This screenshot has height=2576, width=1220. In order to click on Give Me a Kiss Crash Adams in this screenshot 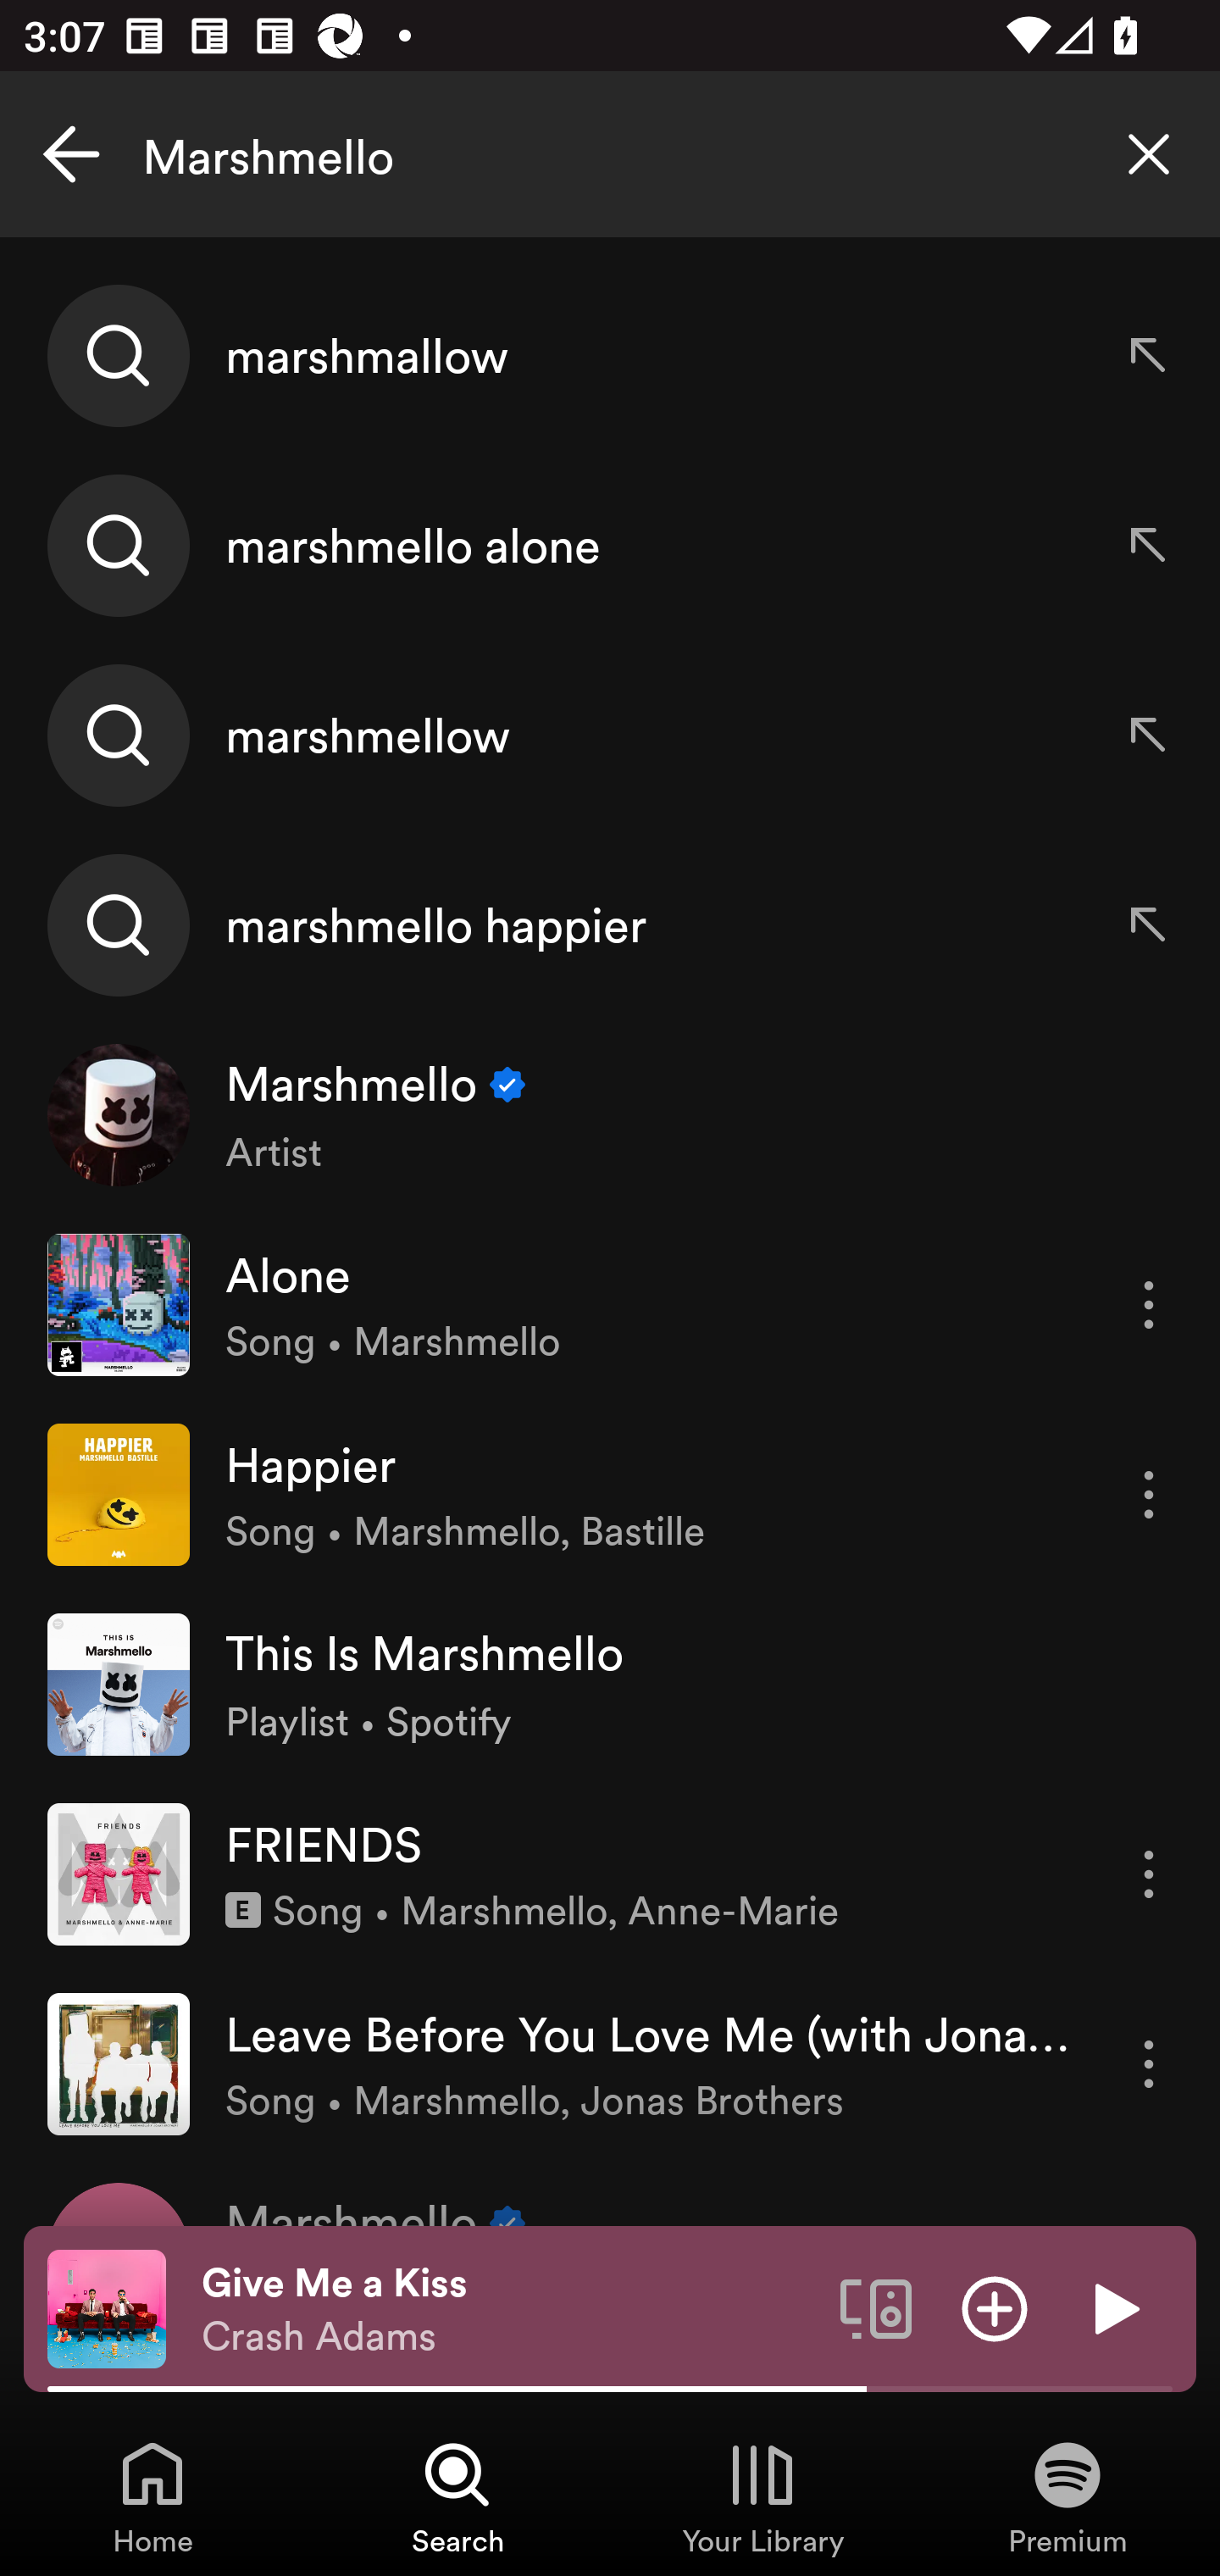, I will do `click(508, 2309)`.